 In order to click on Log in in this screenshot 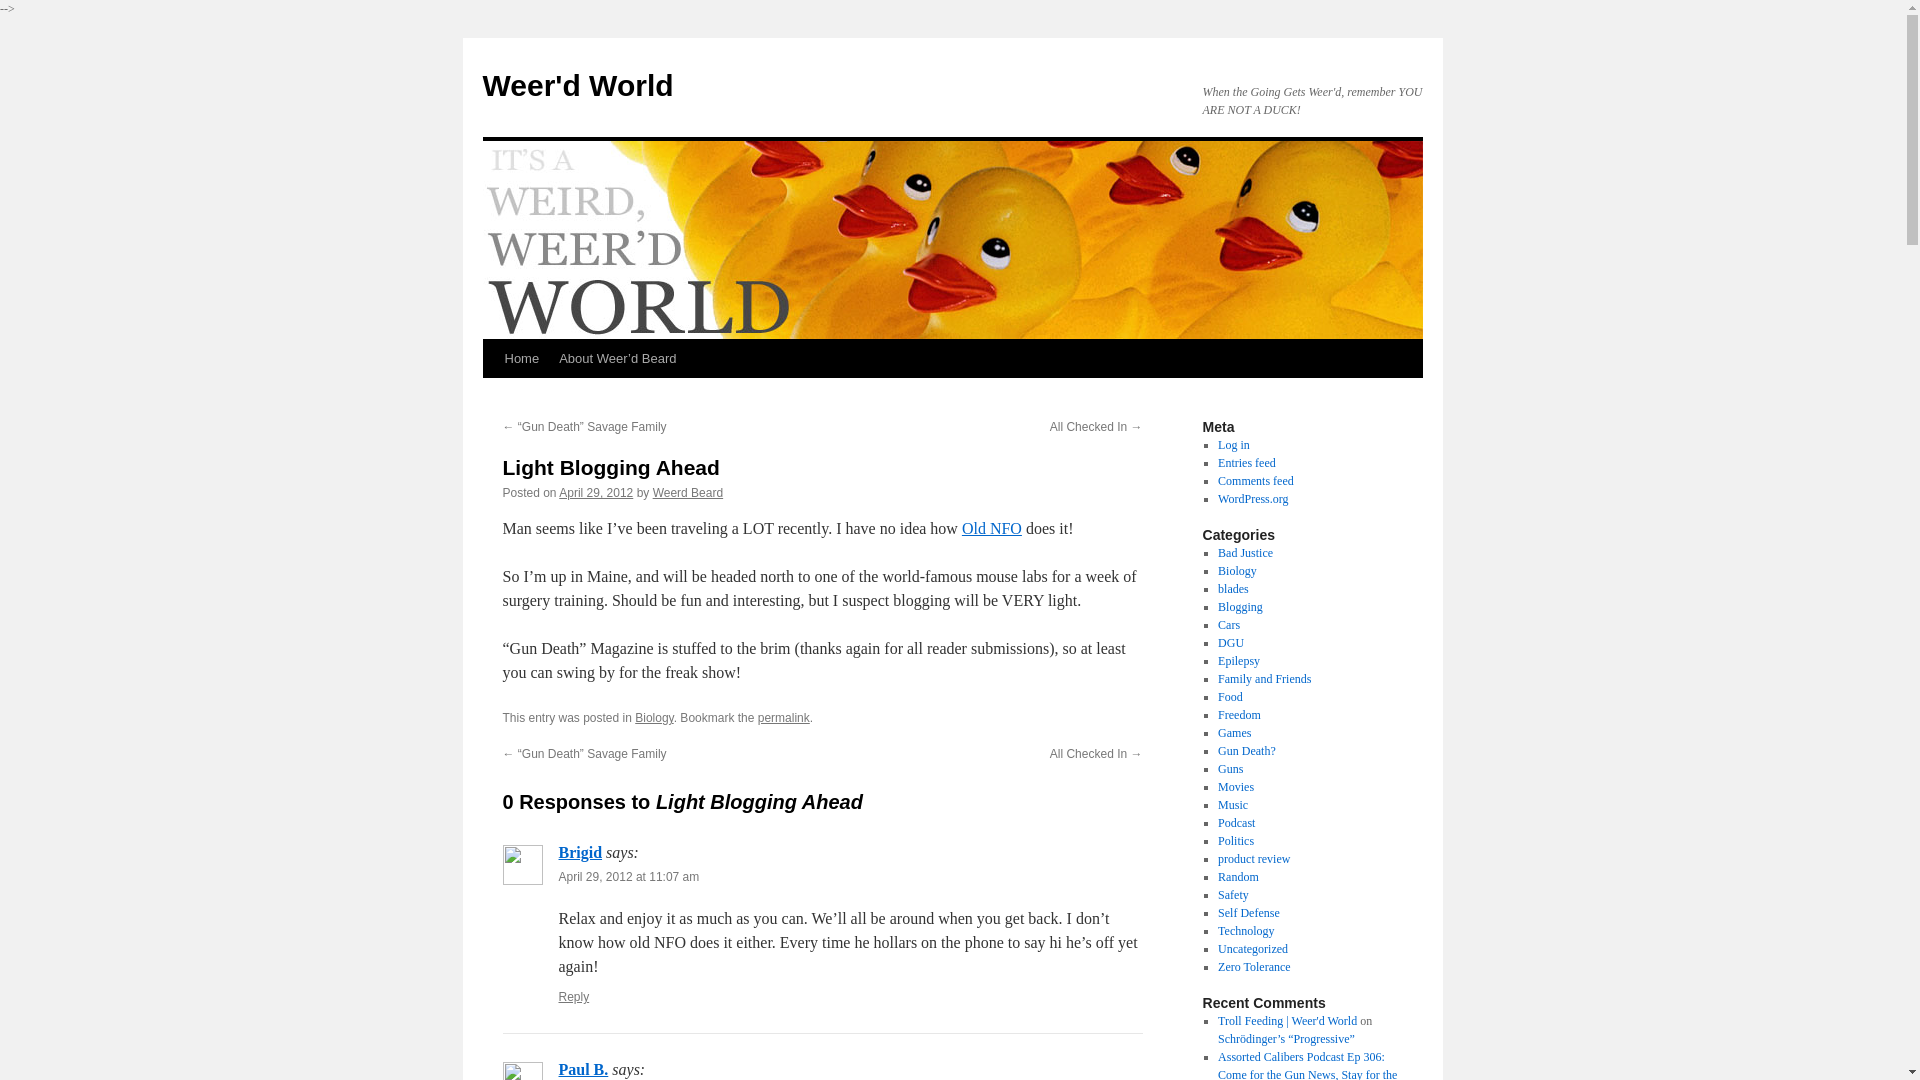, I will do `click(1233, 445)`.